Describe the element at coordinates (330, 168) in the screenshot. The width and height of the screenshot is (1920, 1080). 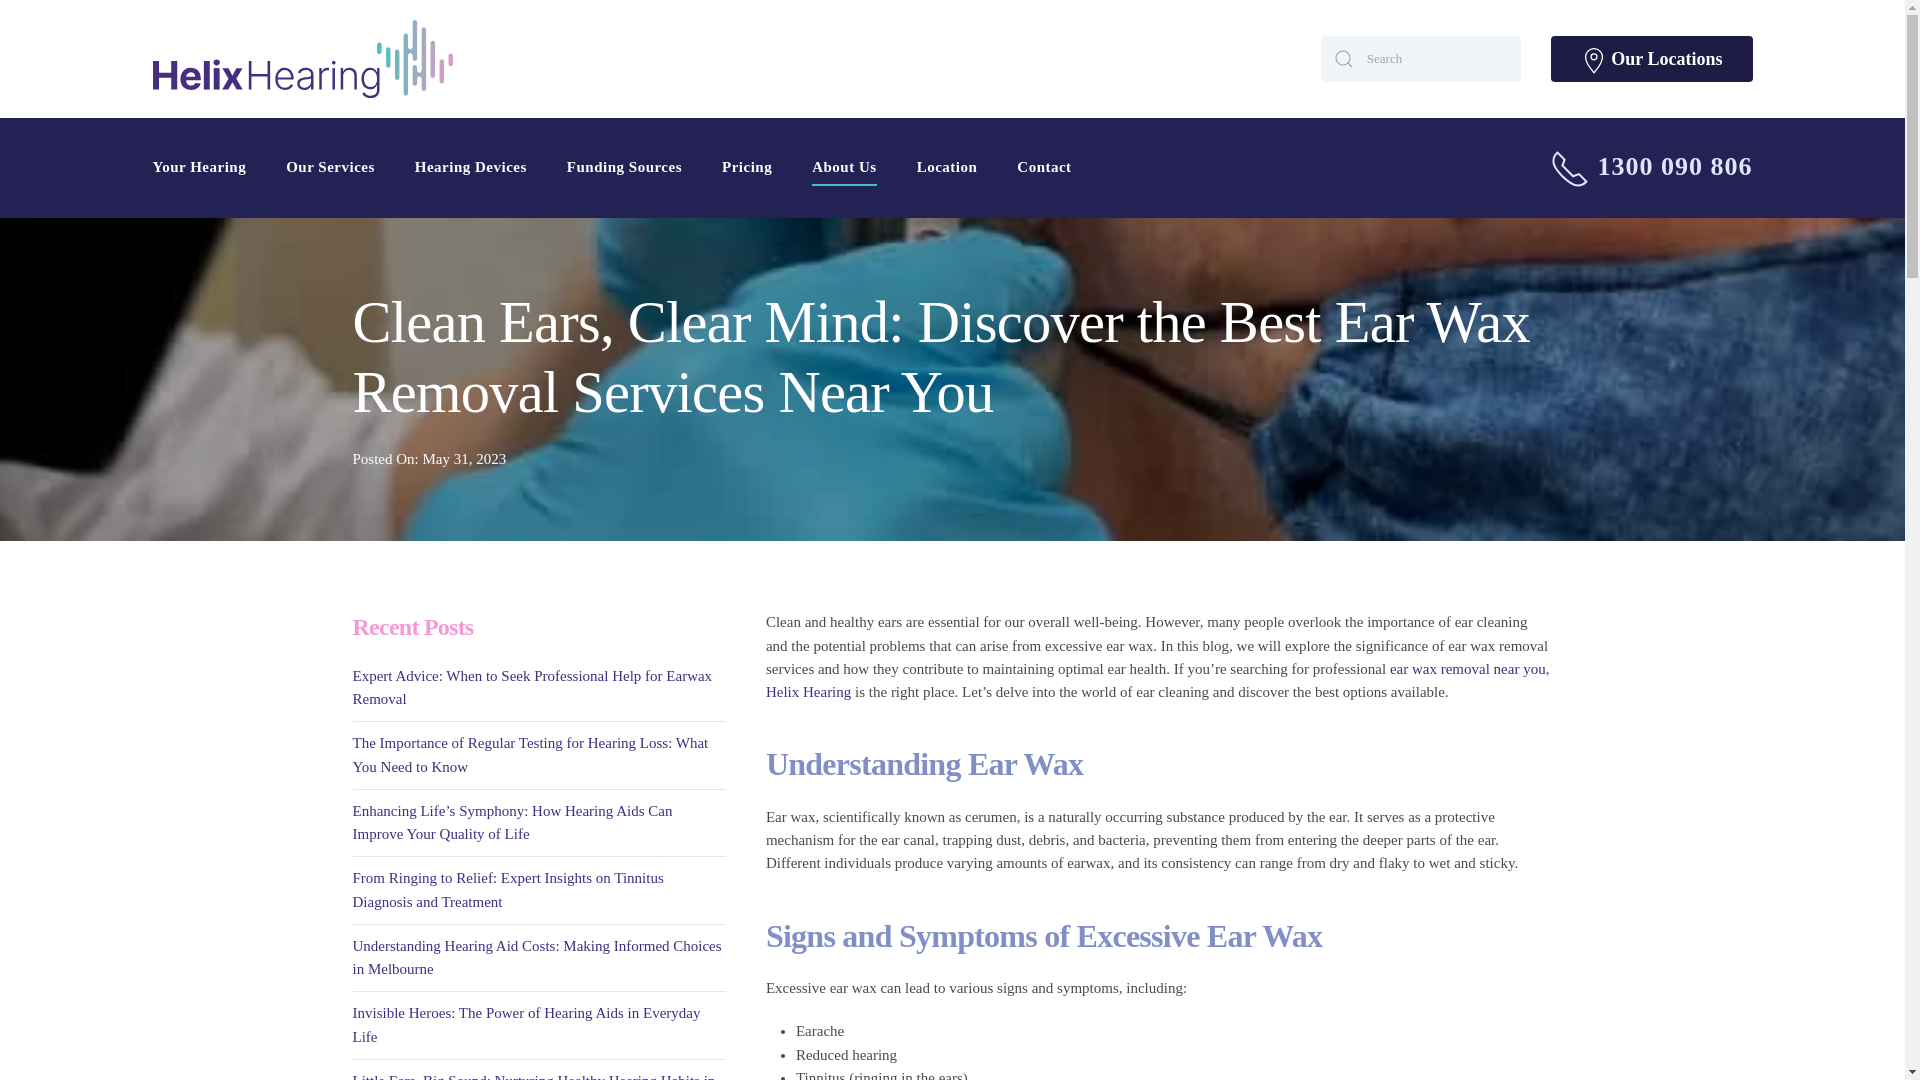
I see `Our Services` at that location.